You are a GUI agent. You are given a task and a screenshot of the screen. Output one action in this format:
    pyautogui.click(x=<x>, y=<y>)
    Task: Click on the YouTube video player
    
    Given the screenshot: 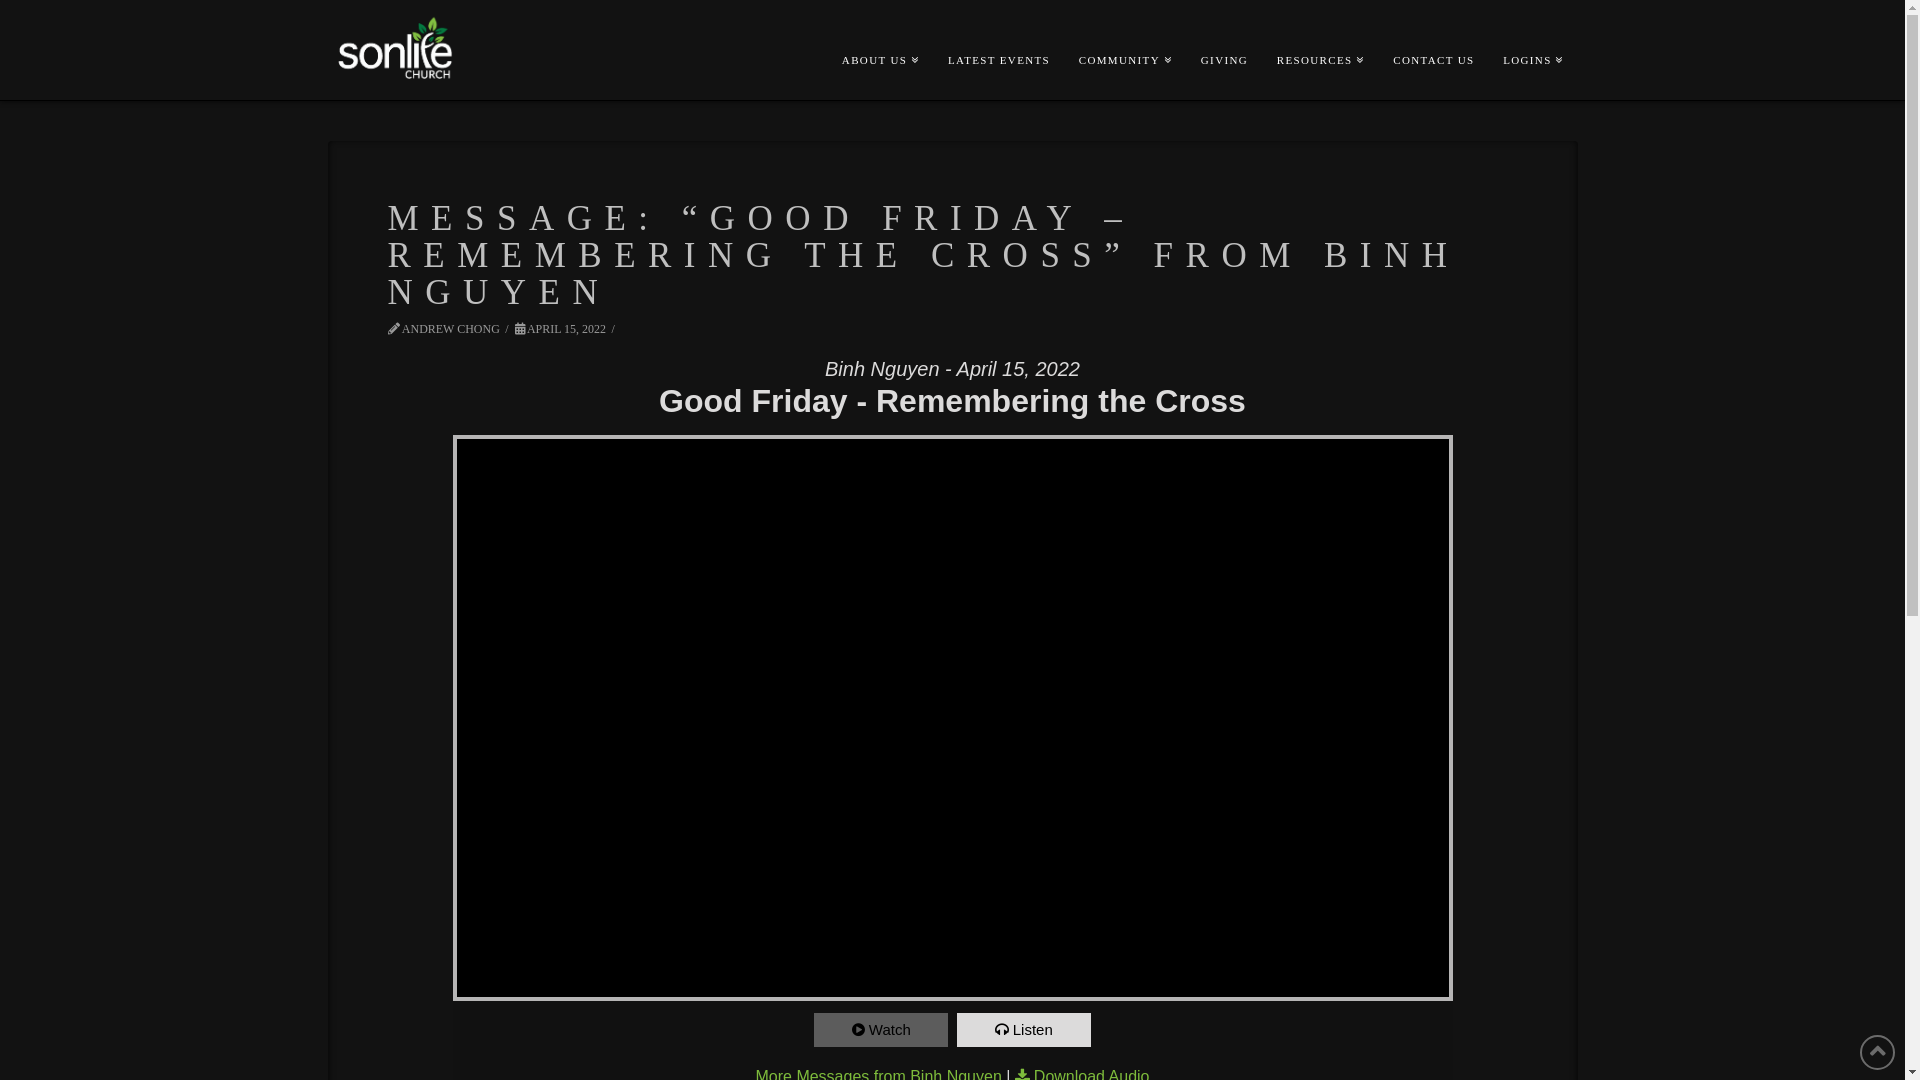 What is the action you would take?
    pyautogui.click(x=952, y=718)
    